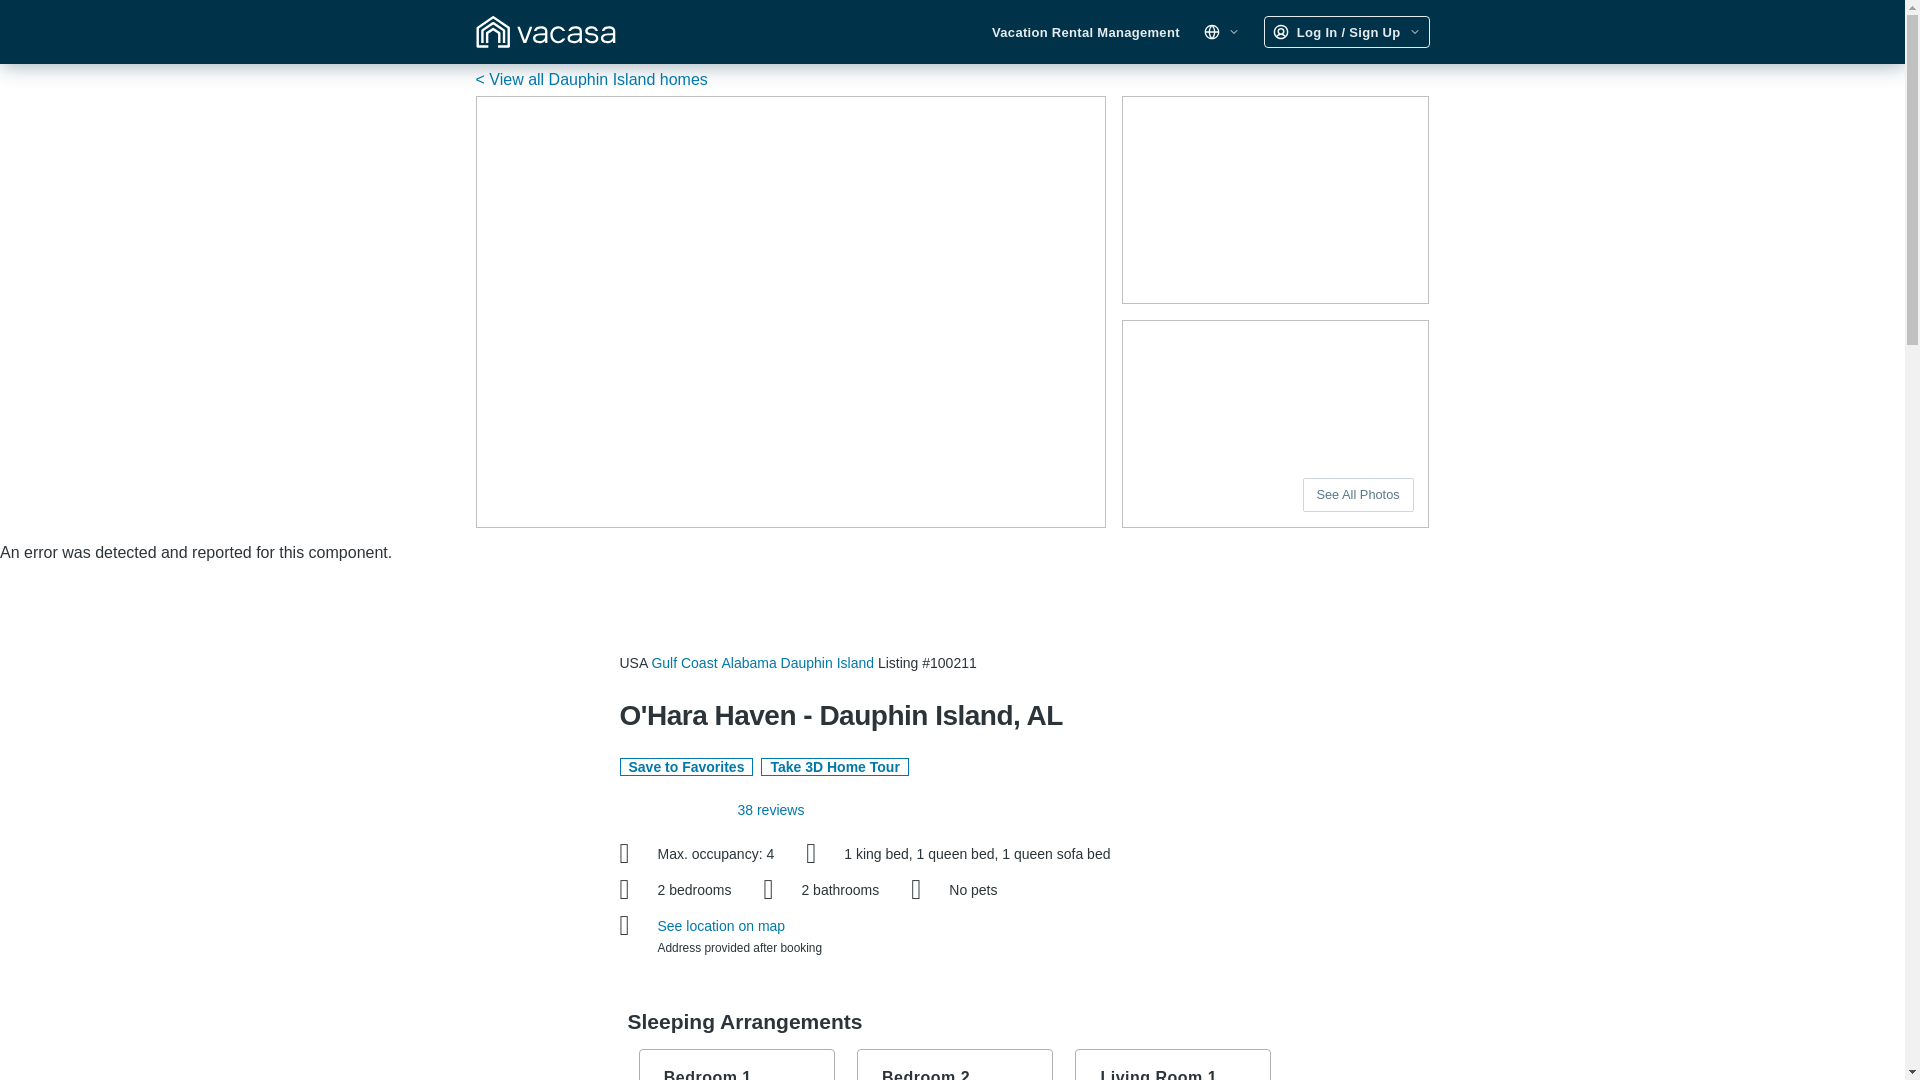 The image size is (1920, 1080). What do you see at coordinates (687, 767) in the screenshot?
I see `Click to add this home to your Favorites` at bounding box center [687, 767].